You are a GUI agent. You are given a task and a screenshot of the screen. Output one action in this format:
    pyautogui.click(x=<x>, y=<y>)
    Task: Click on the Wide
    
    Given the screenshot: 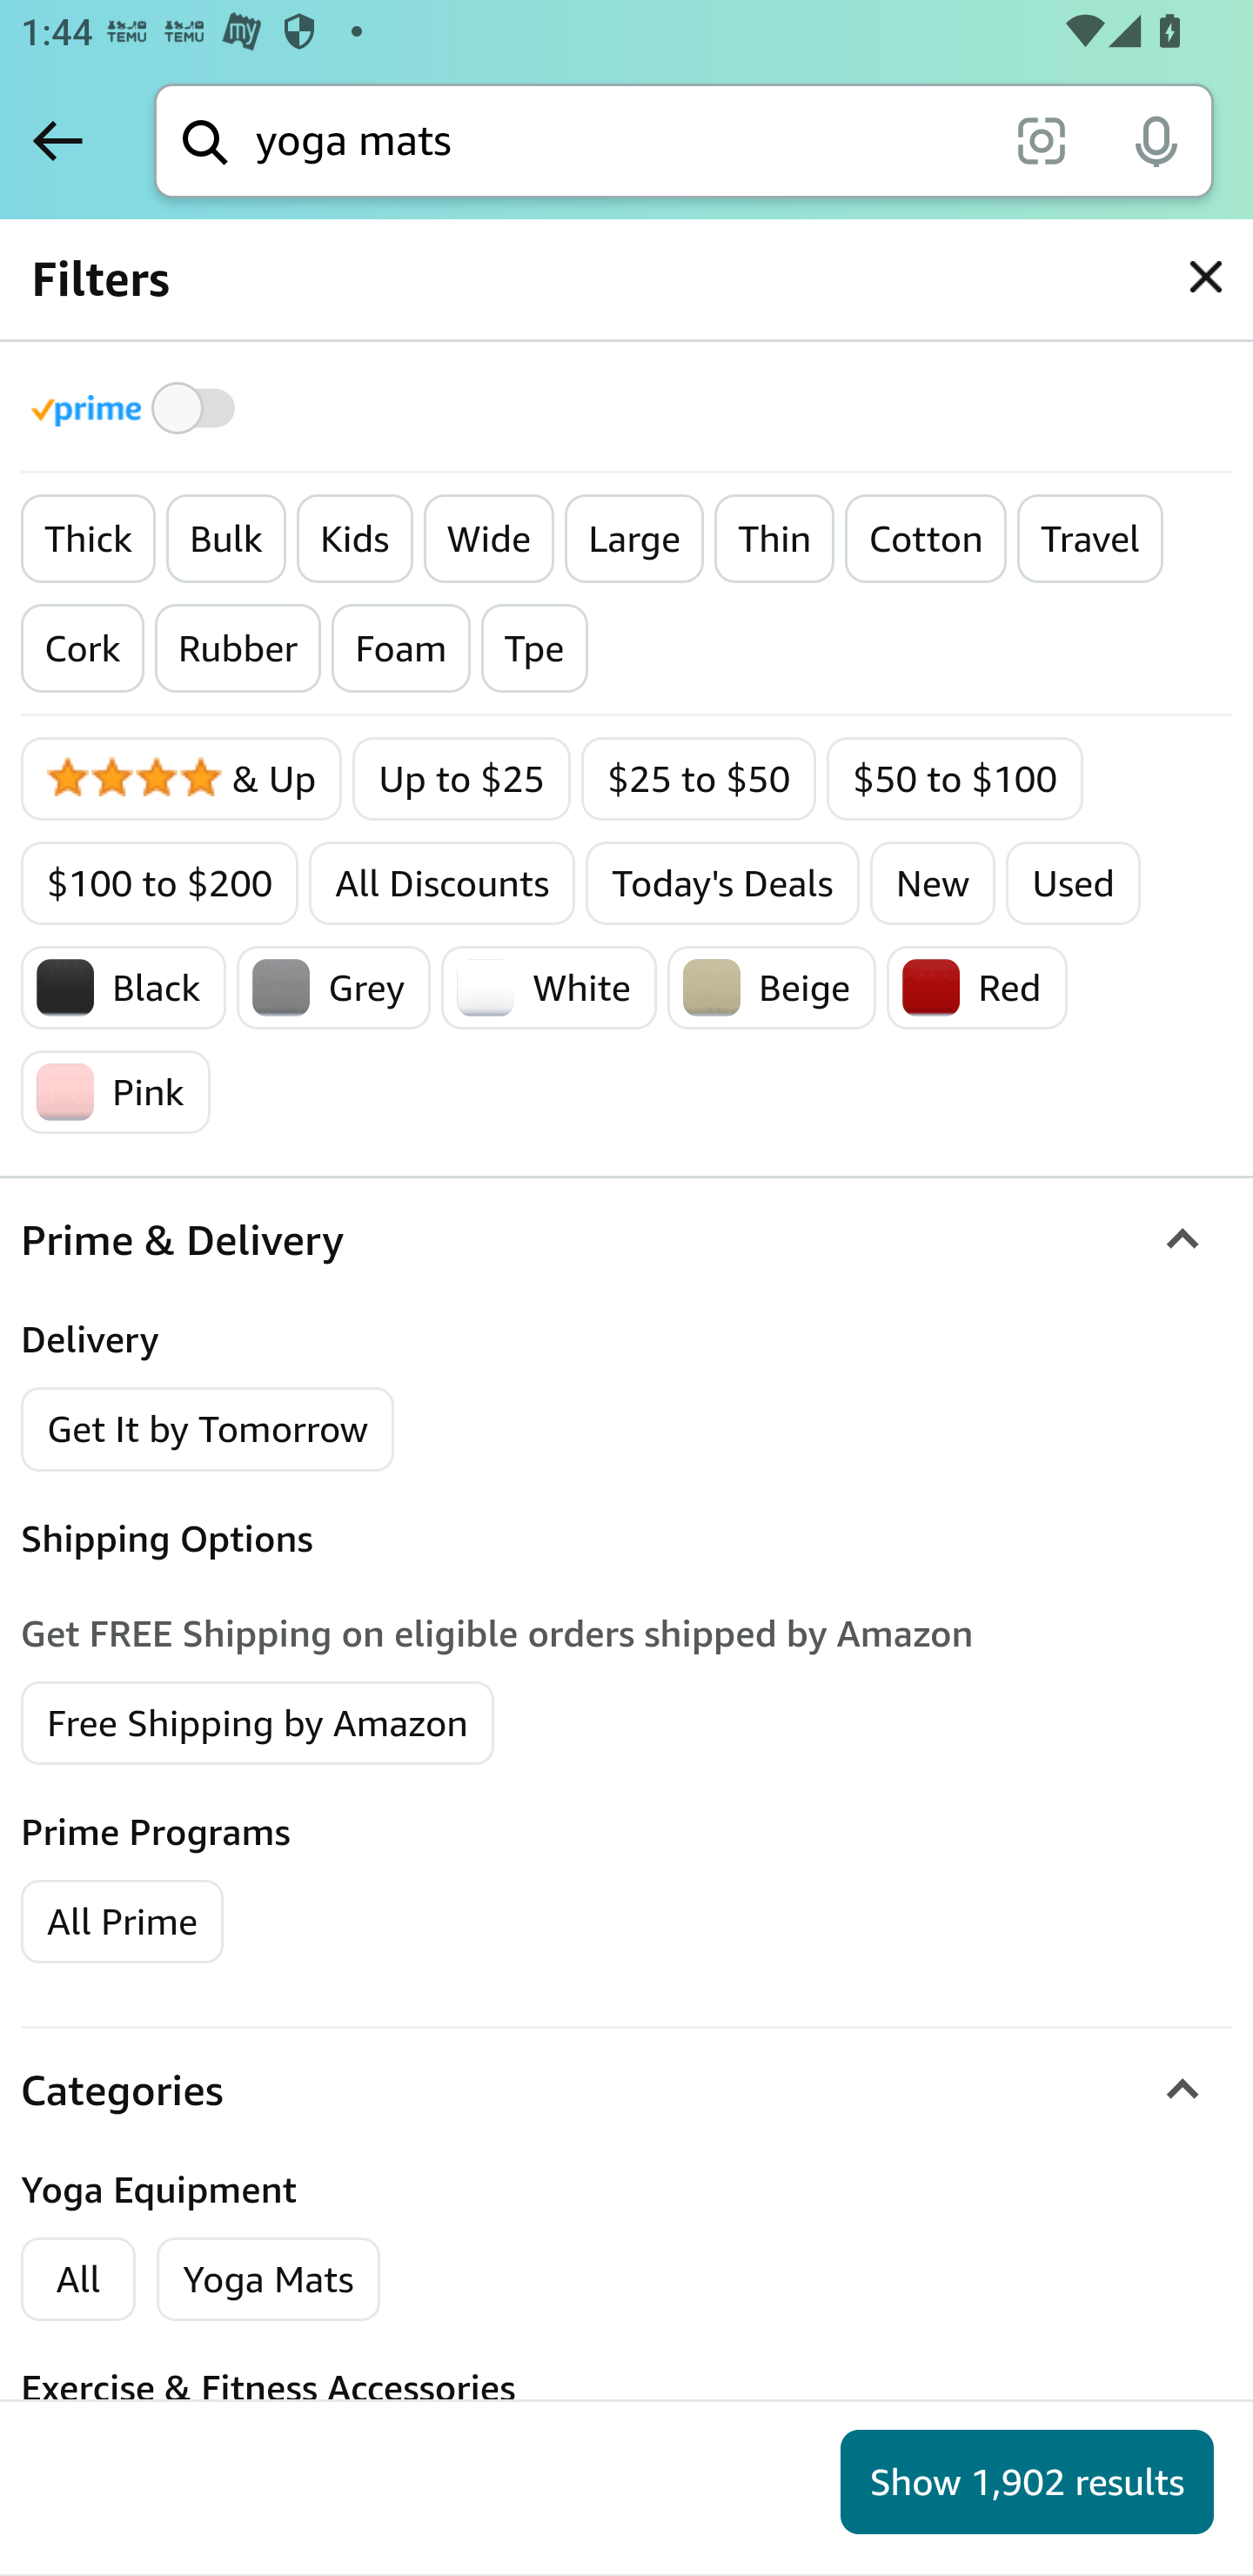 What is the action you would take?
    pyautogui.click(x=489, y=540)
    